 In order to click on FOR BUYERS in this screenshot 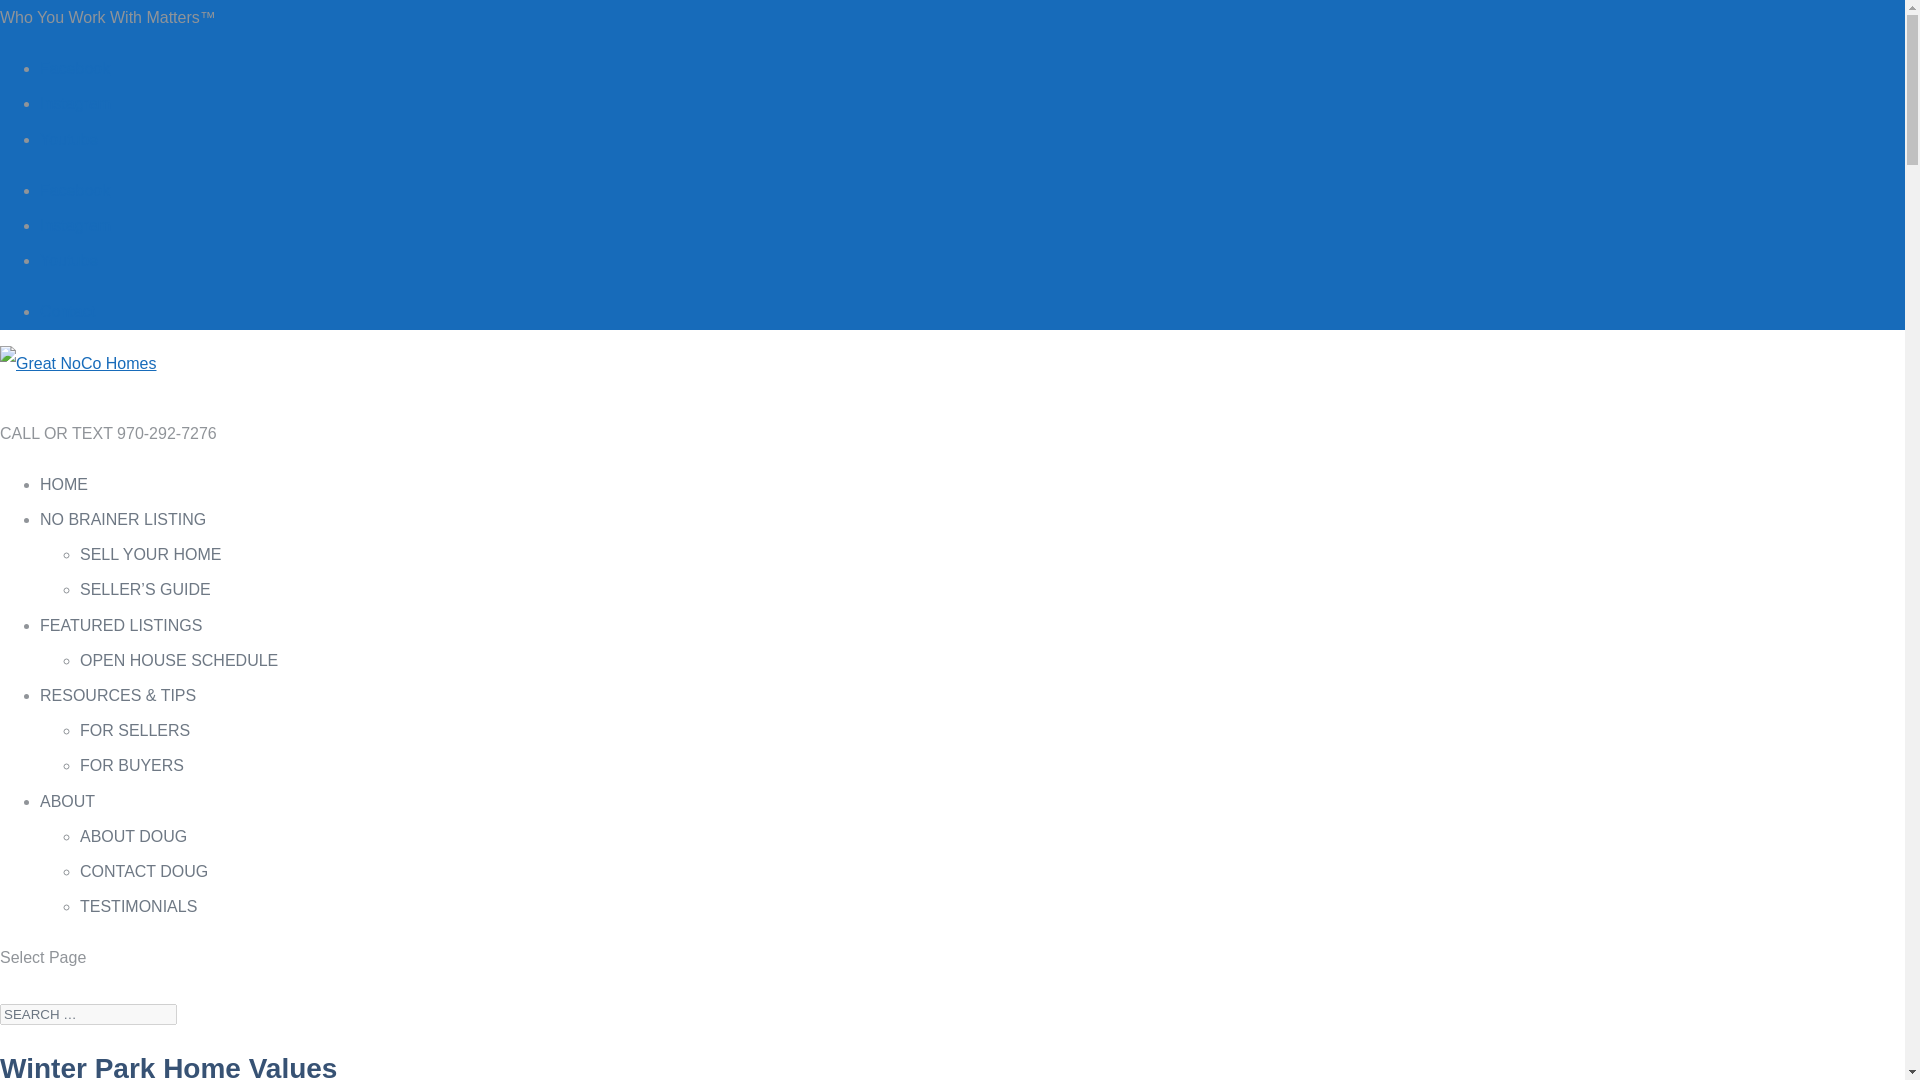, I will do `click(132, 766)`.